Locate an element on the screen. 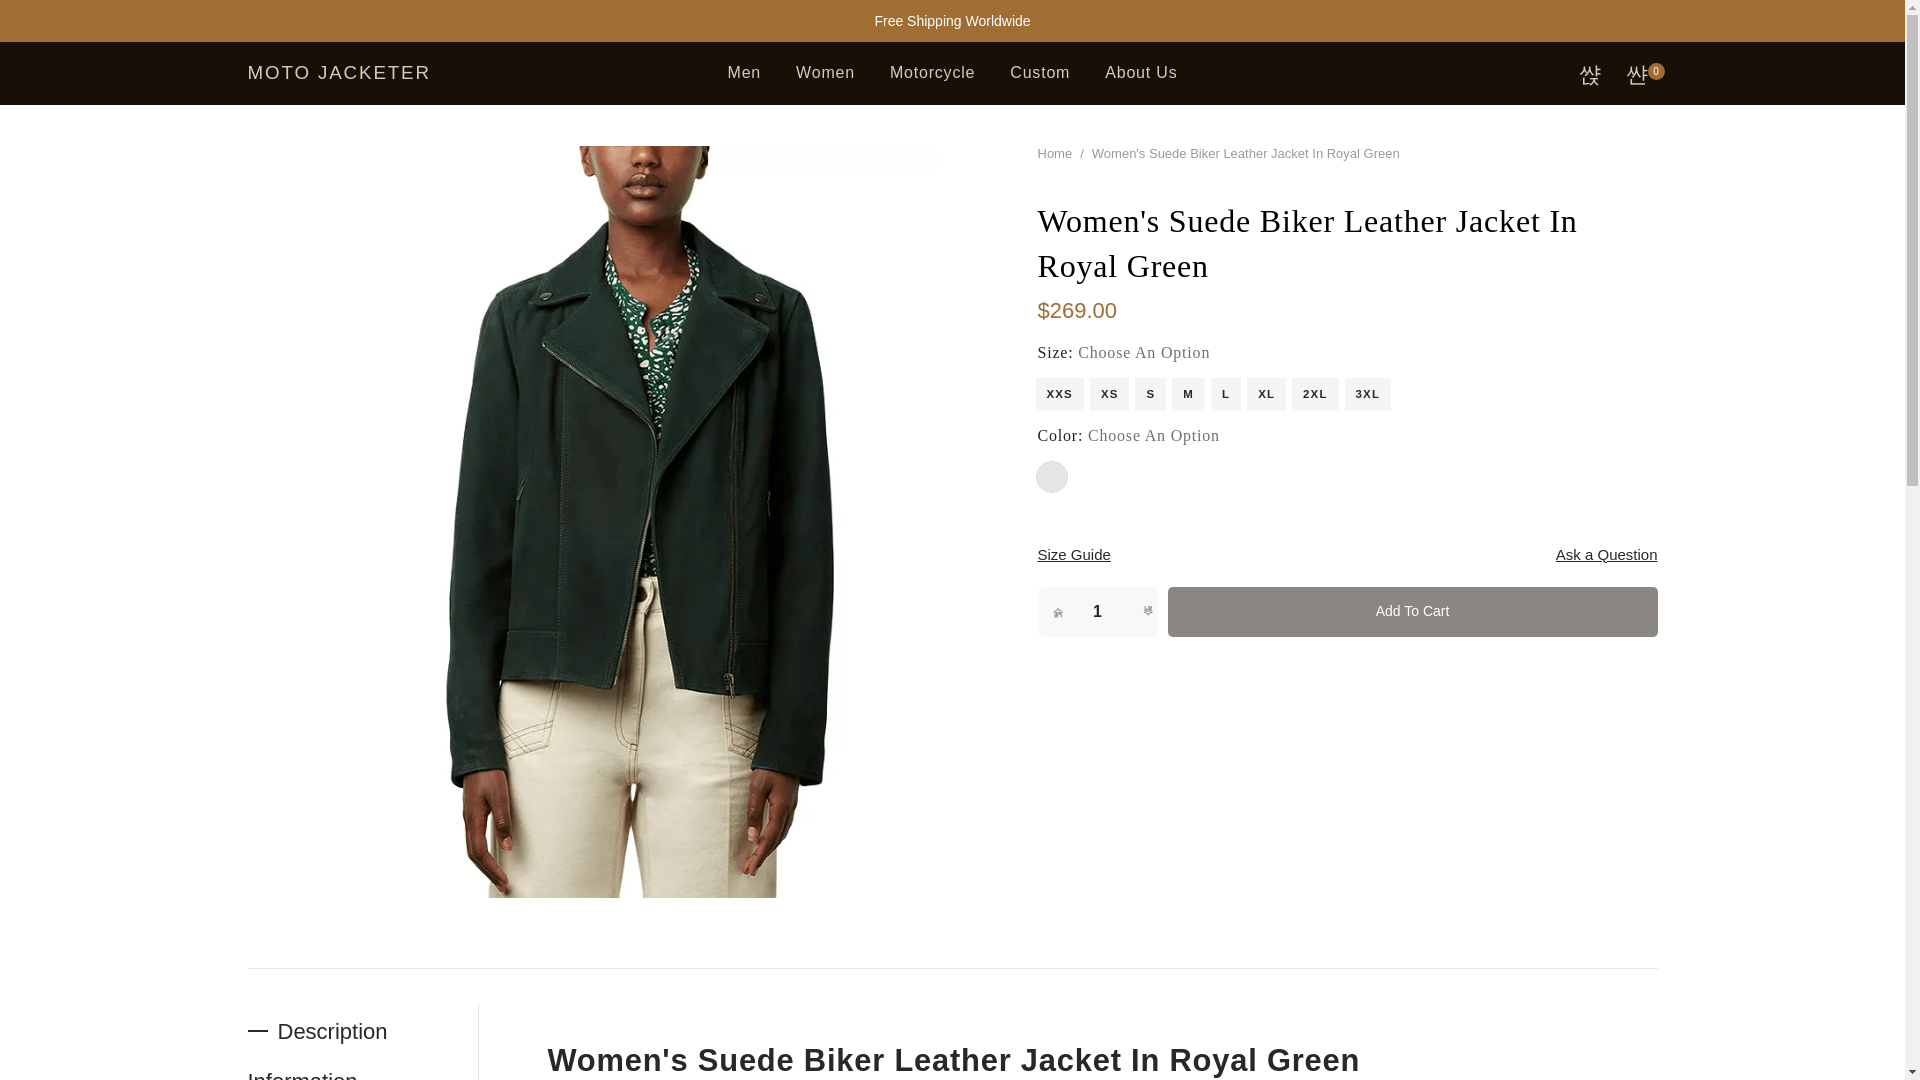 The image size is (1920, 1080). Description is located at coordinates (362, 1032).